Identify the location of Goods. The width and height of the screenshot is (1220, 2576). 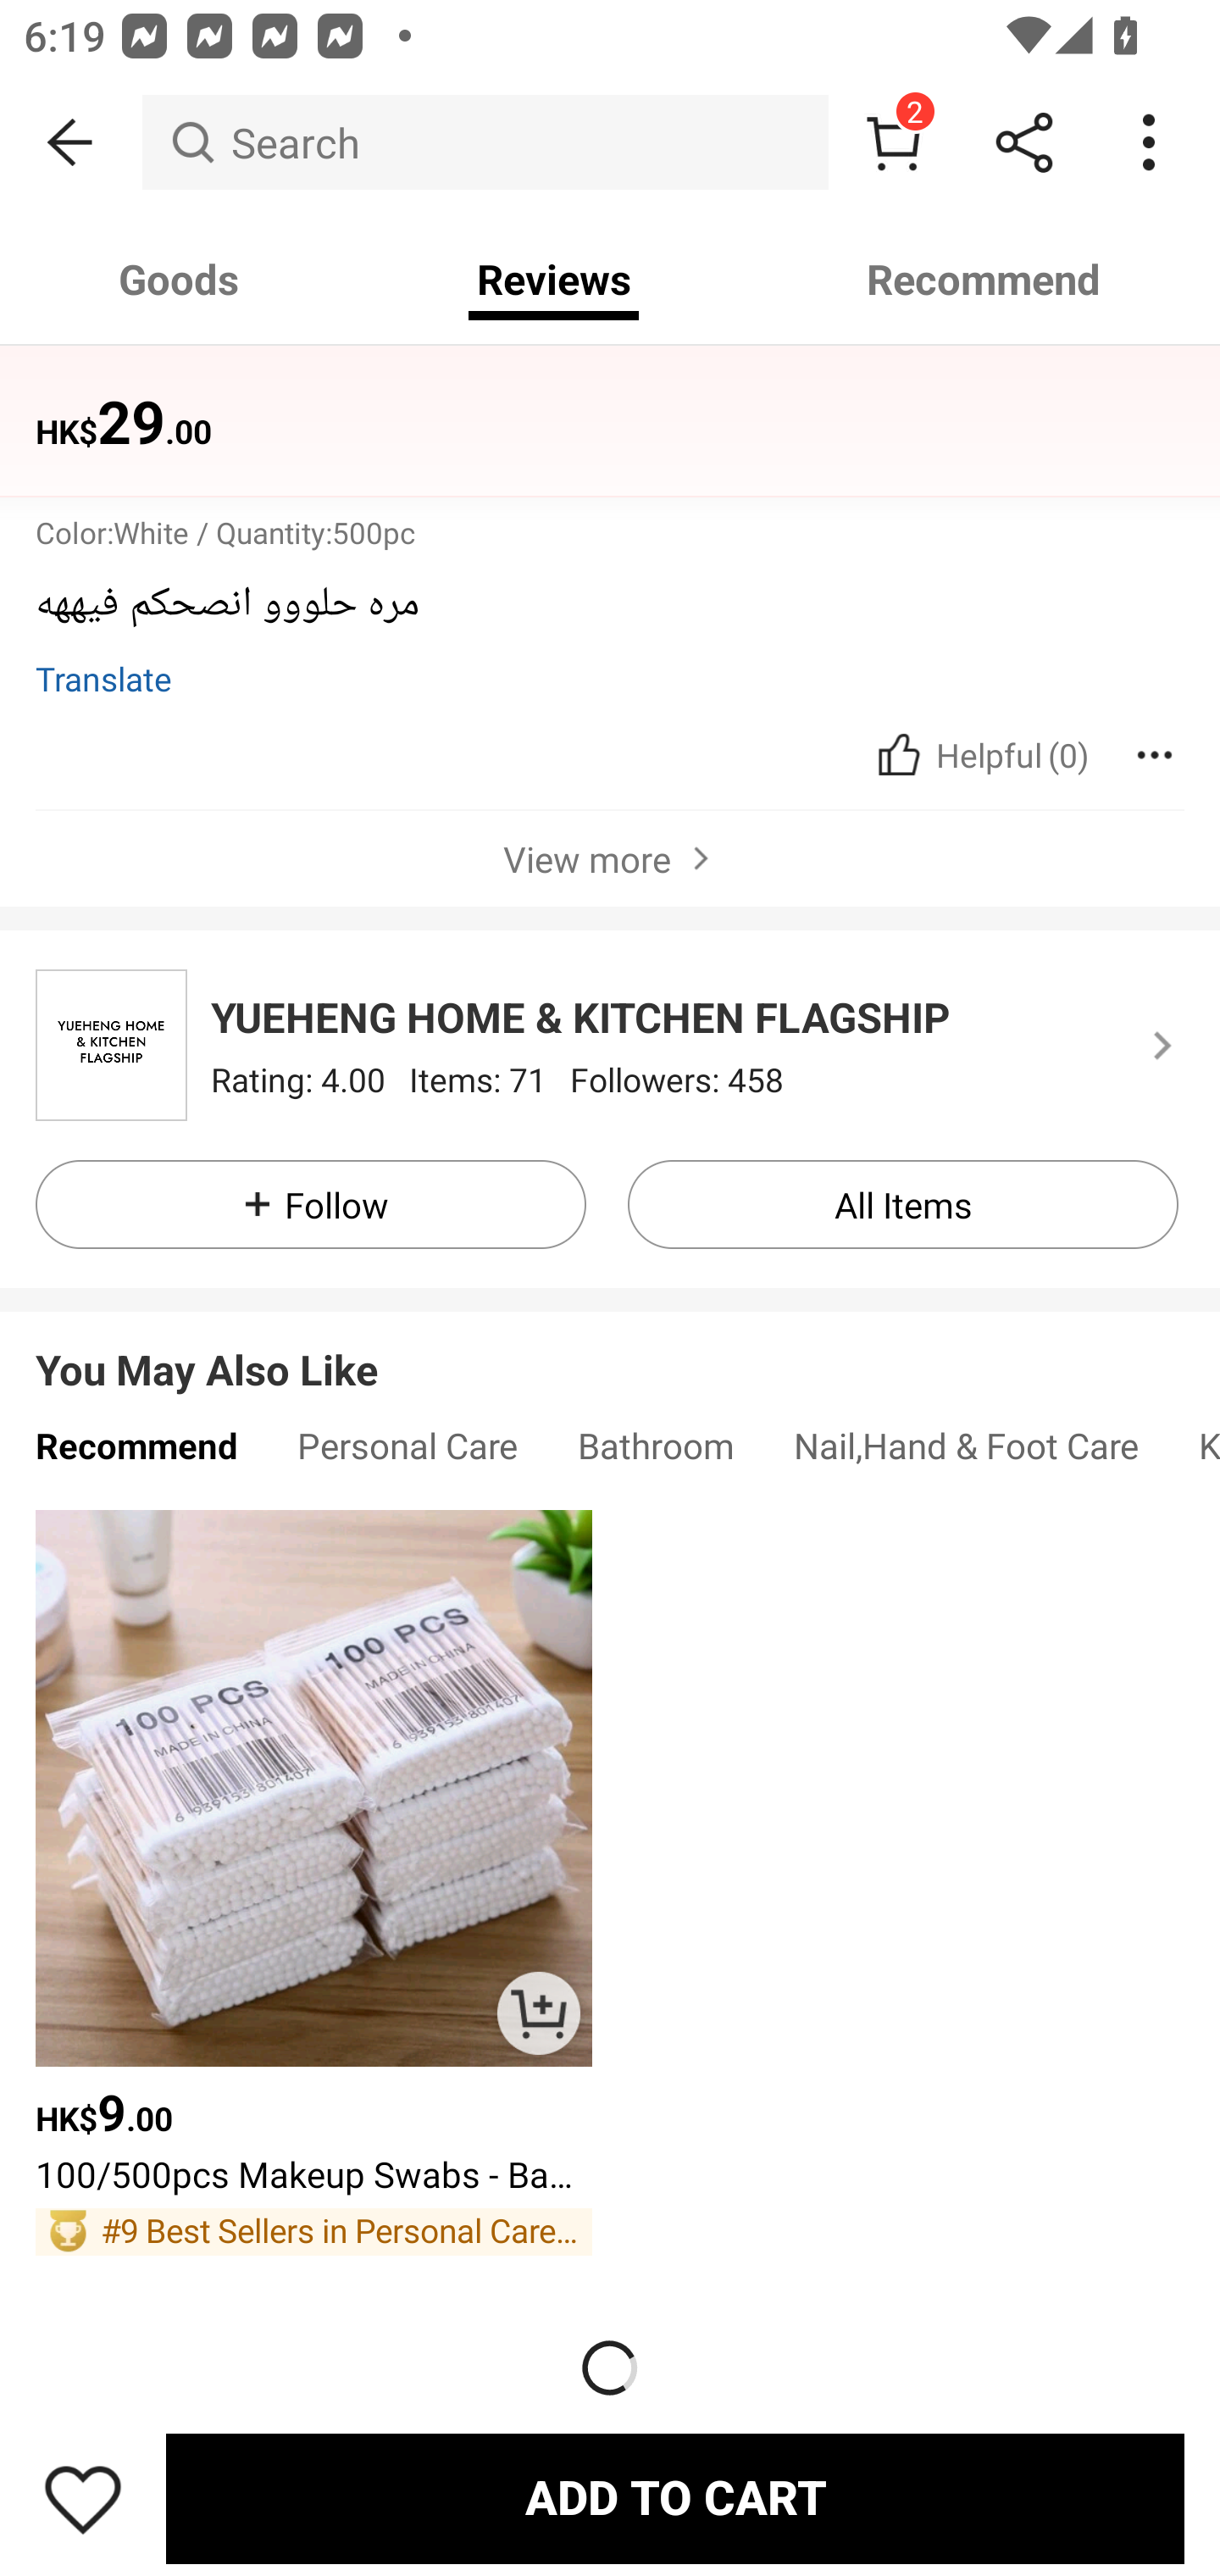
(180, 280).